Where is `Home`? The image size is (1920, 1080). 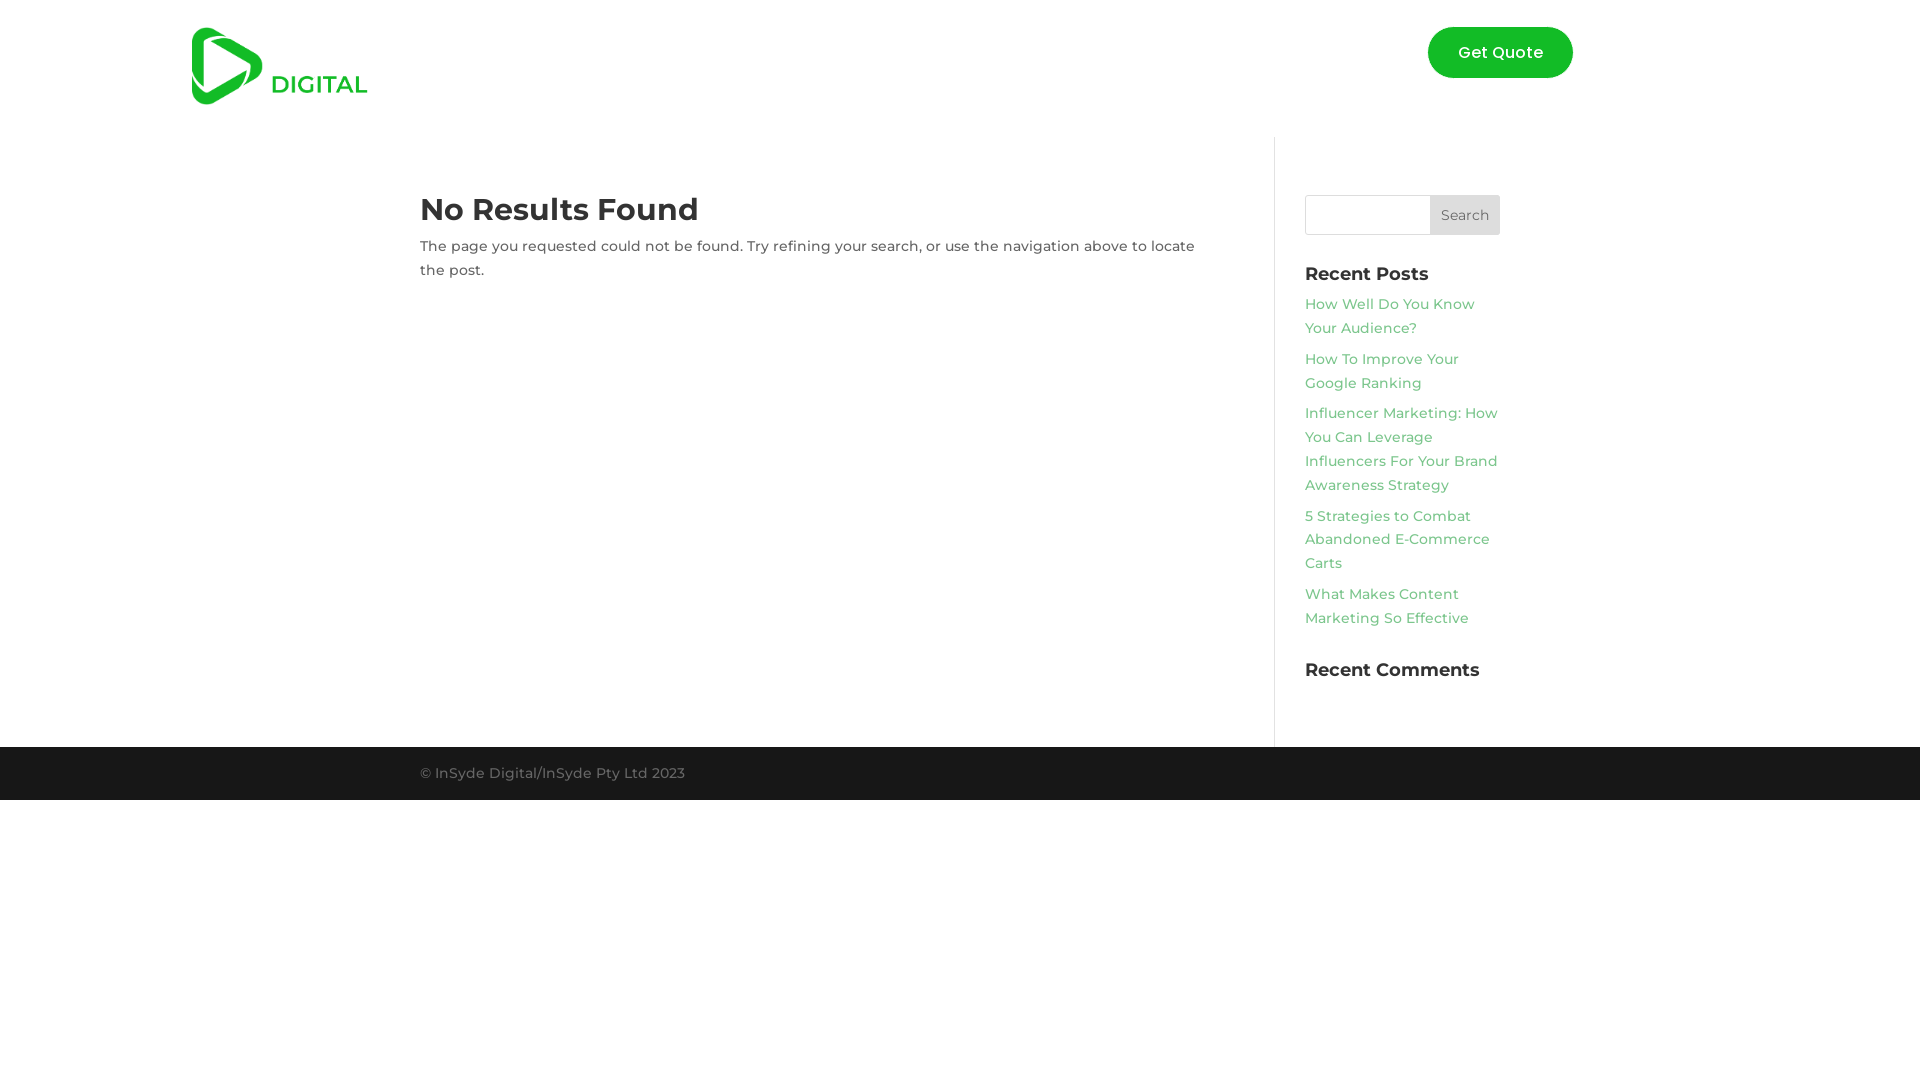 Home is located at coordinates (876, 57).